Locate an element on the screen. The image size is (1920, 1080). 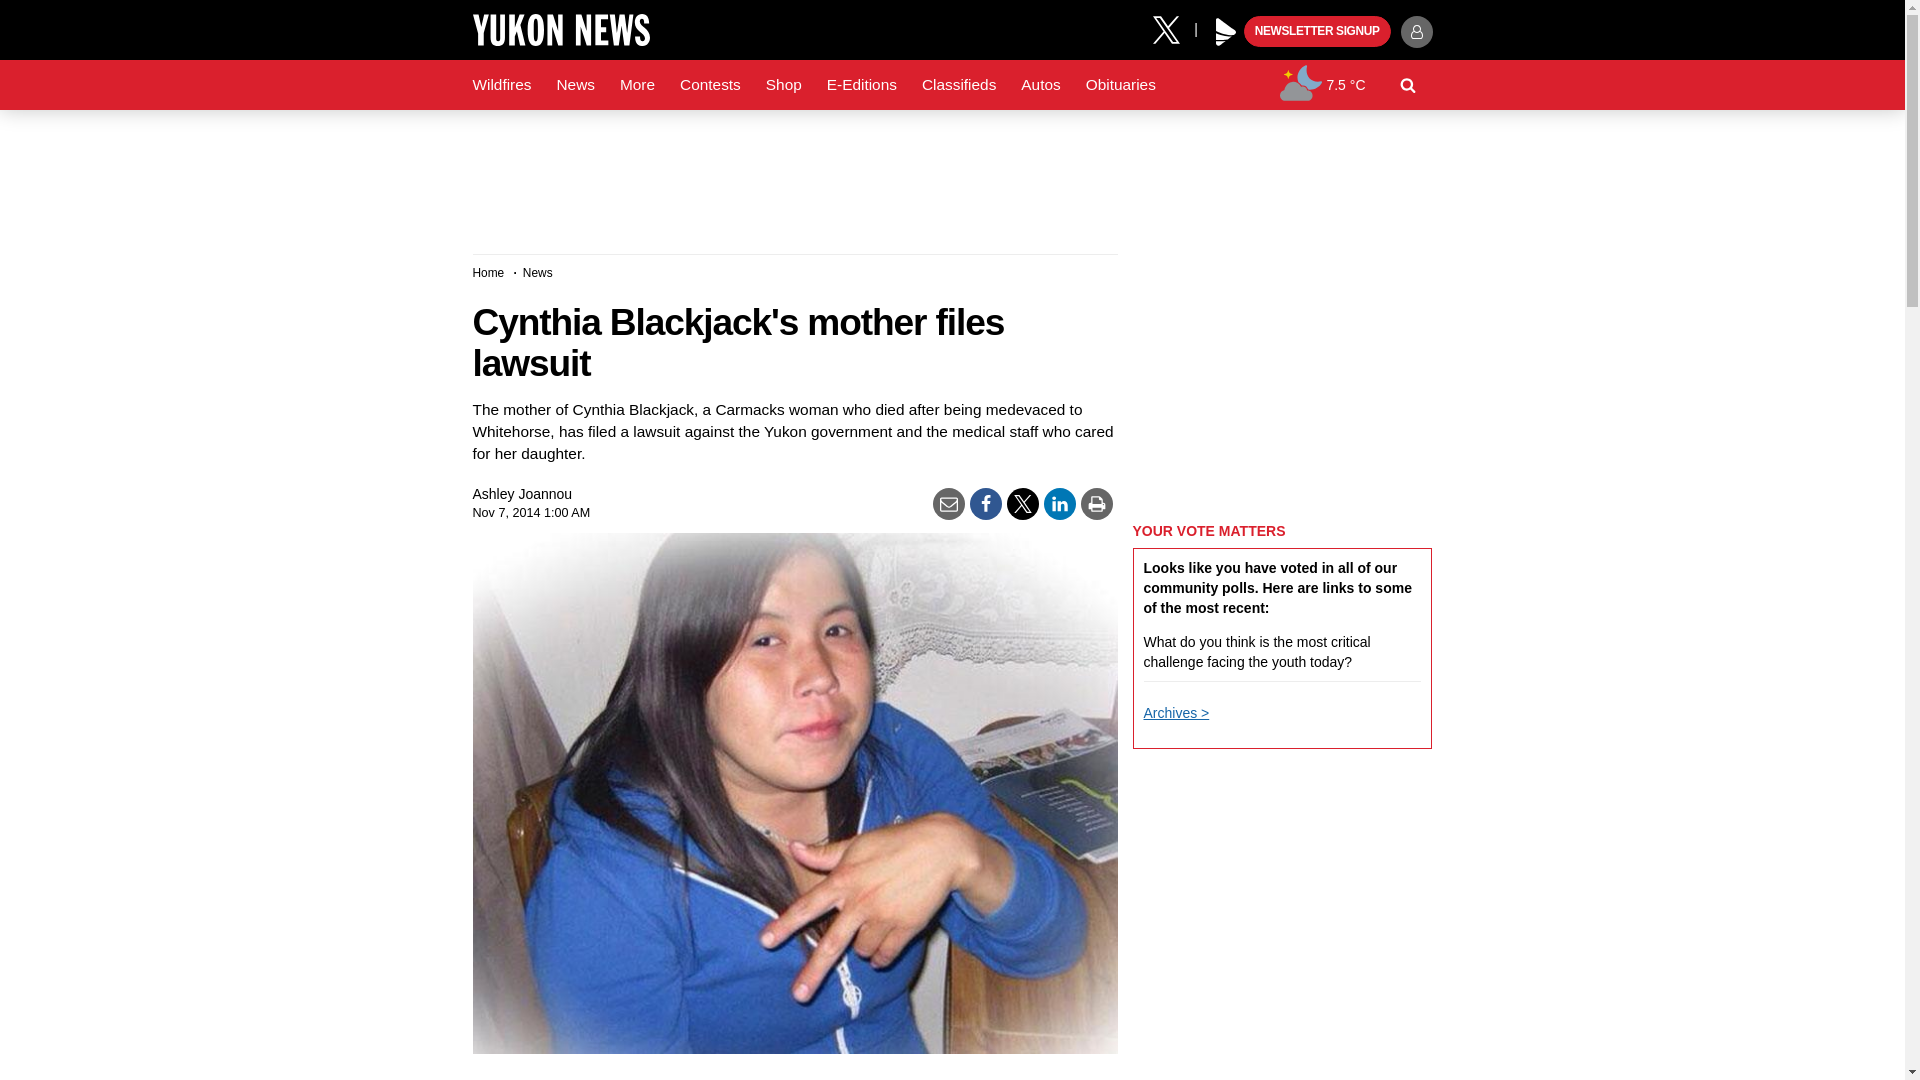
Play is located at coordinates (1226, 32).